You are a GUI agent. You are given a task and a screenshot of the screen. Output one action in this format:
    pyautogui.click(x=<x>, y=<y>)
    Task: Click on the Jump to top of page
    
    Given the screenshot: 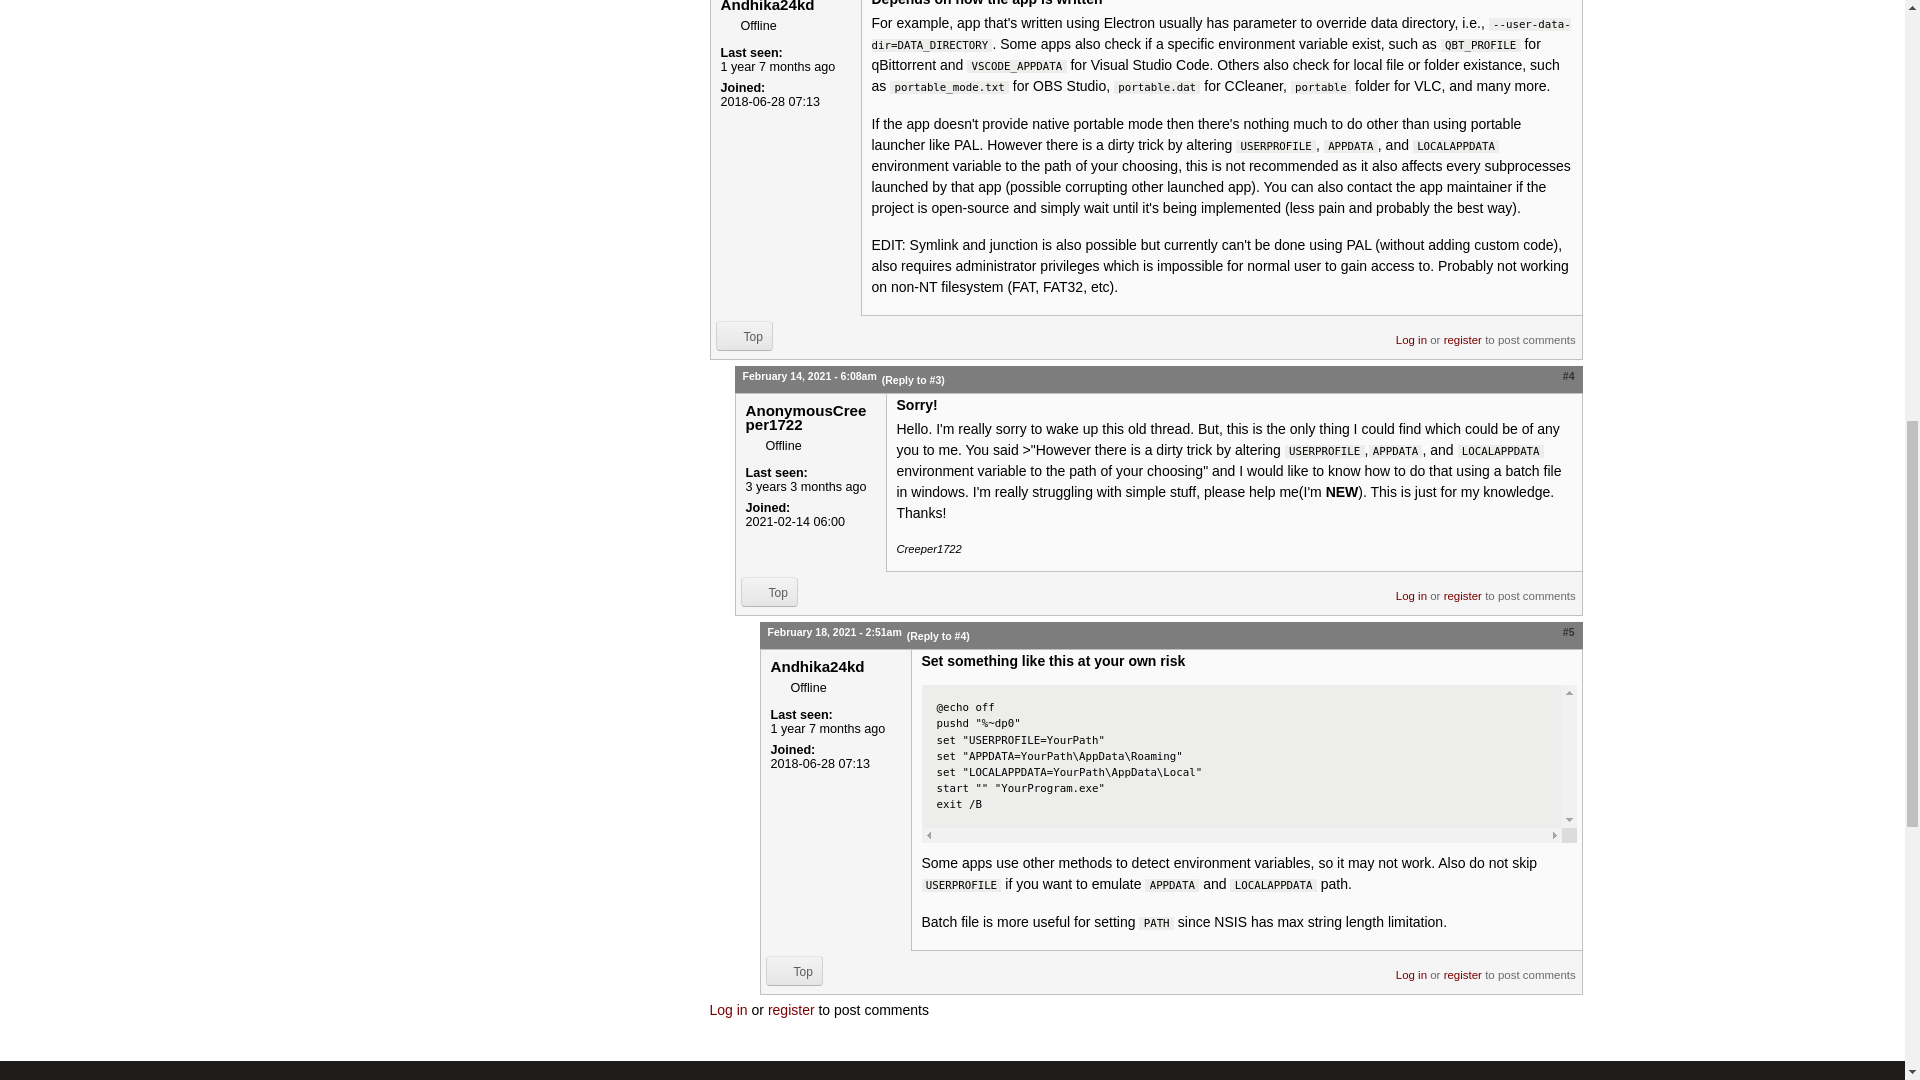 What is the action you would take?
    pyautogui.click(x=768, y=591)
    